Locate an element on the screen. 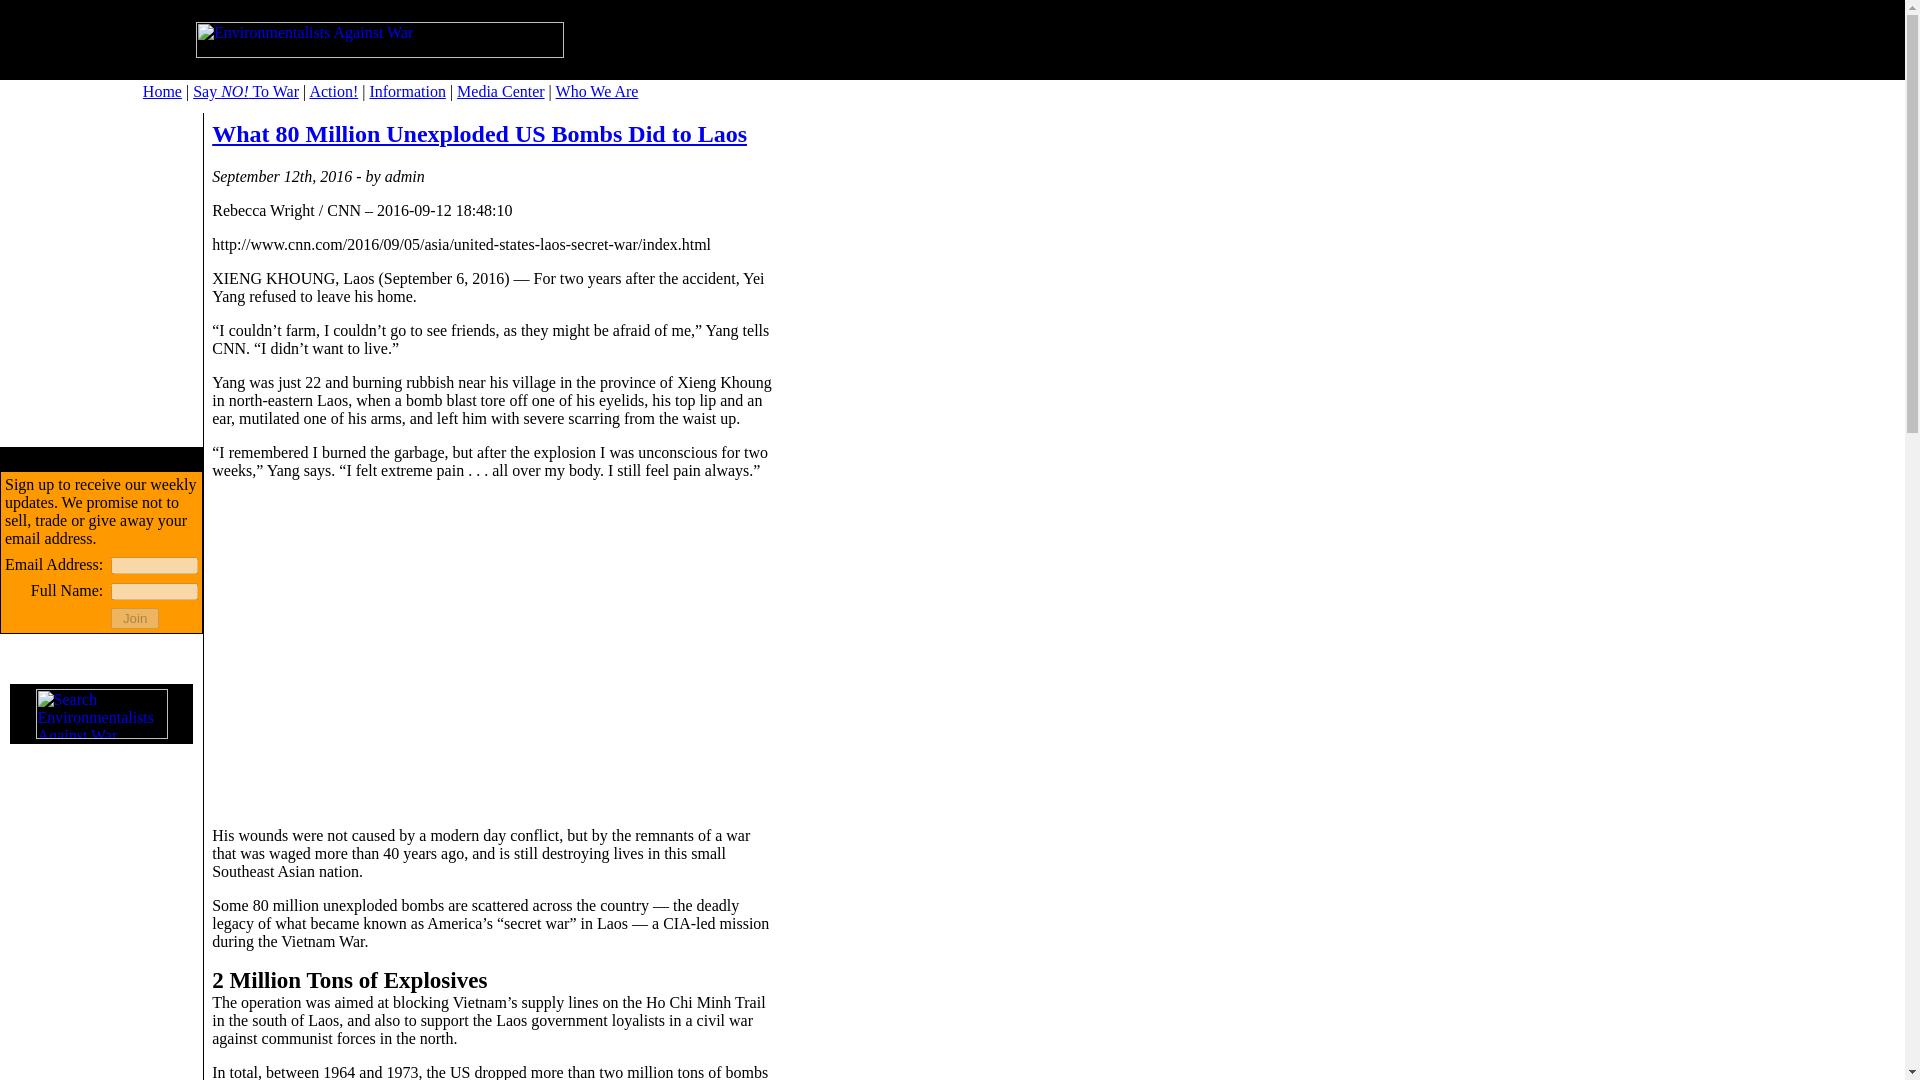 Image resolution: width=1920 pixels, height=1080 pixels. Media Center is located at coordinates (500, 92).